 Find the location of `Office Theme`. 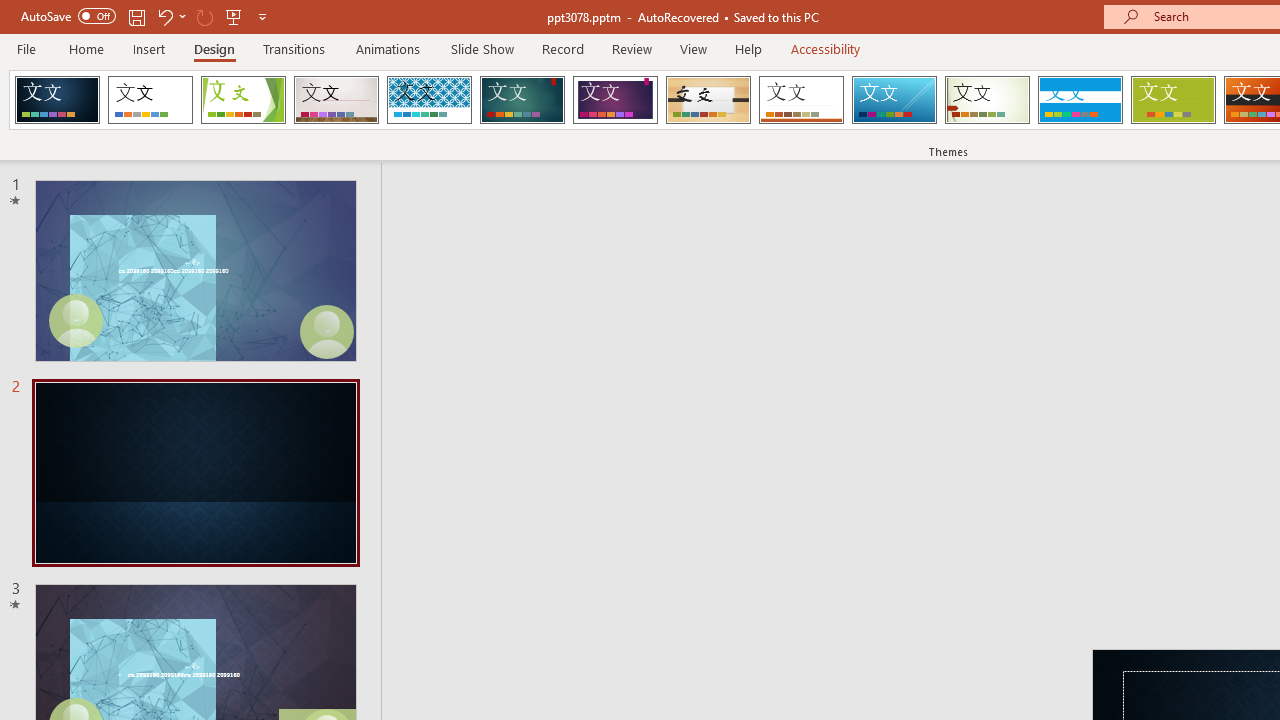

Office Theme is located at coordinates (150, 100).